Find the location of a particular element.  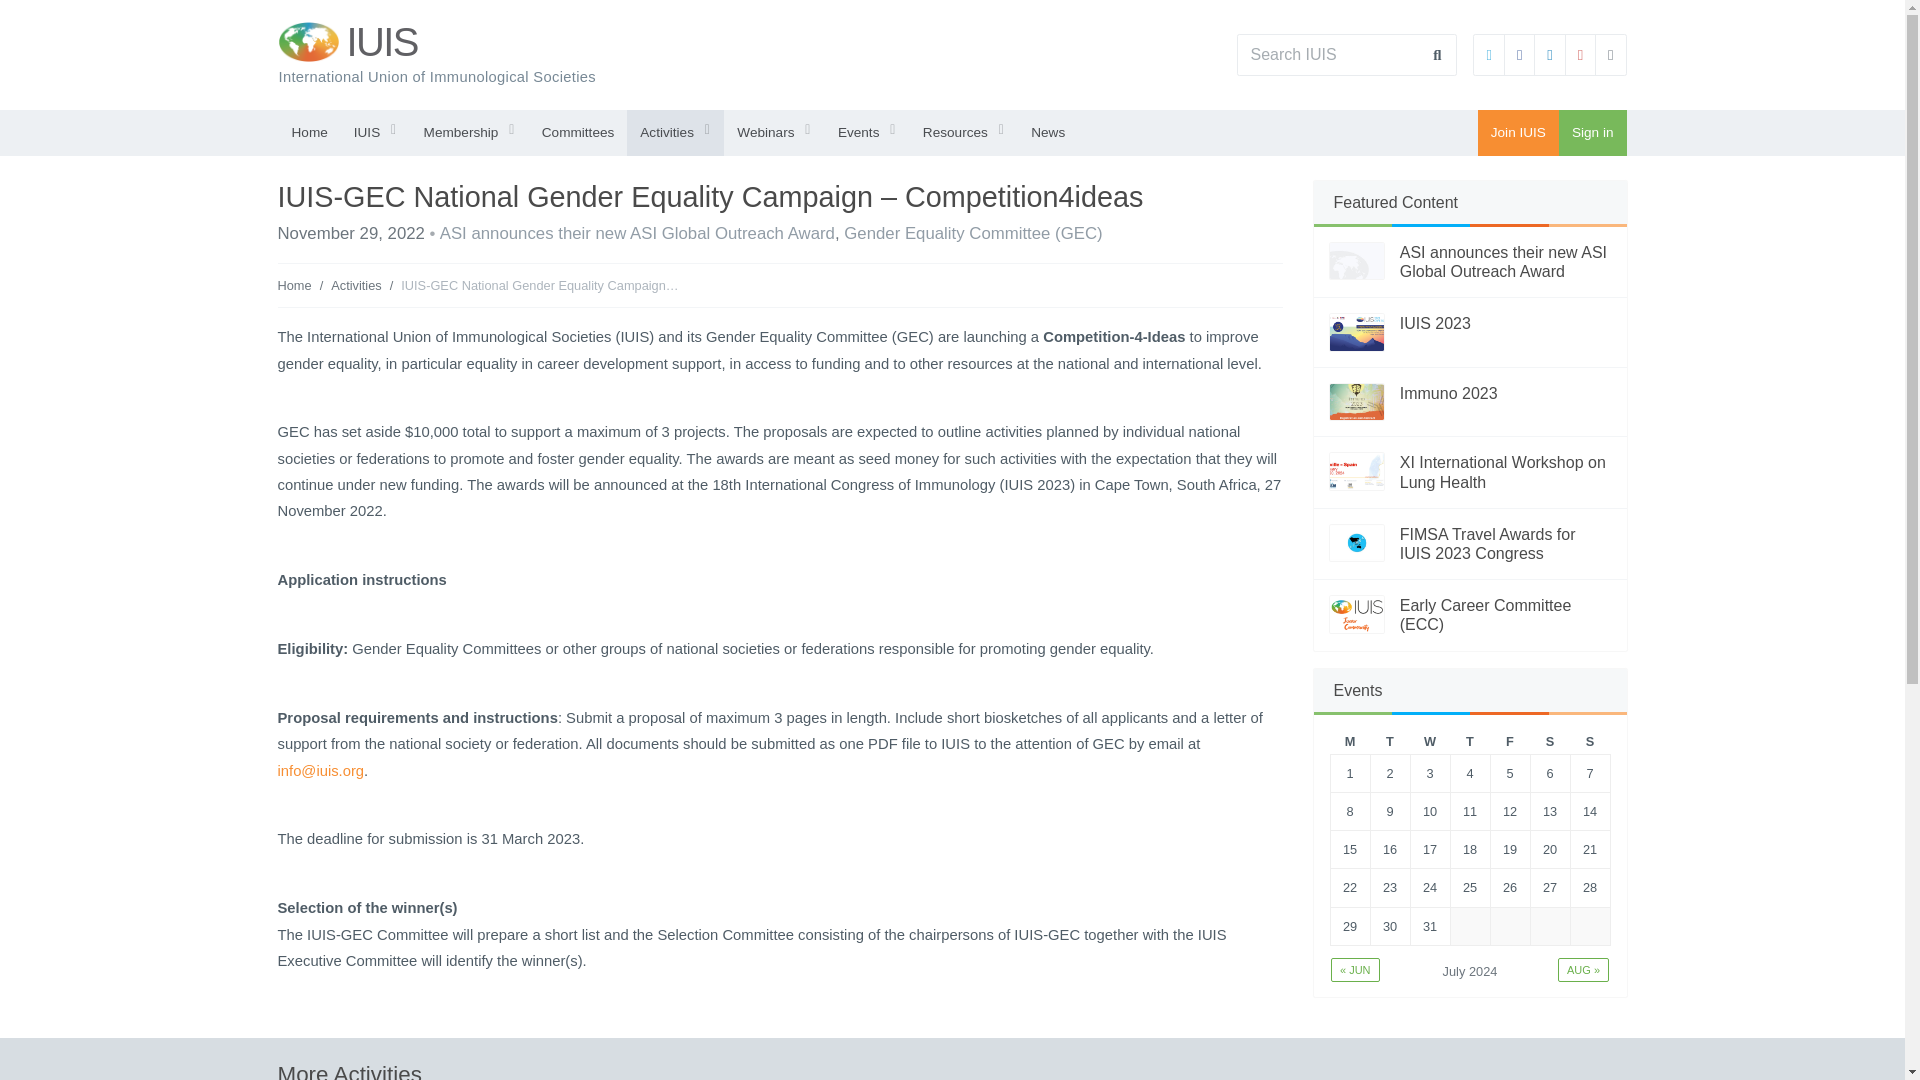

Webinars is located at coordinates (774, 132).